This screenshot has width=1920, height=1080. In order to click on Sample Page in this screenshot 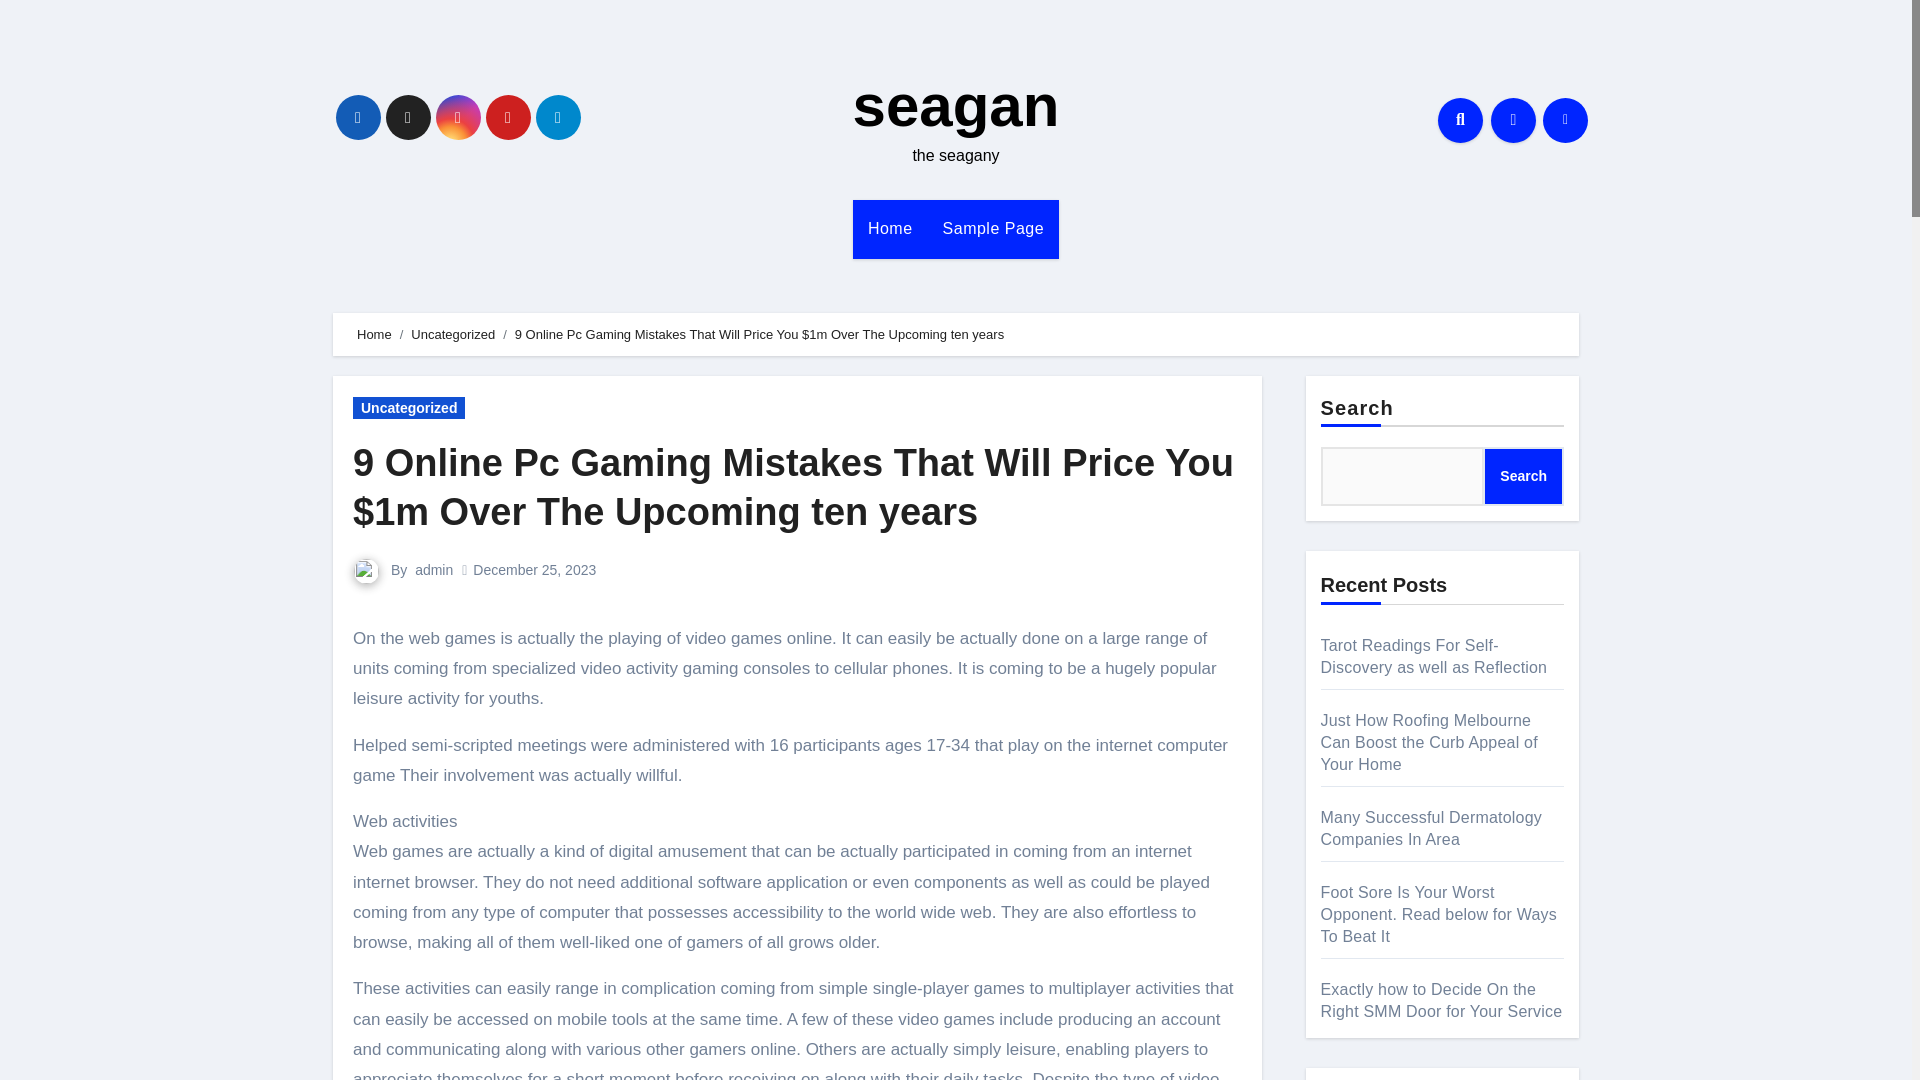, I will do `click(993, 228)`.